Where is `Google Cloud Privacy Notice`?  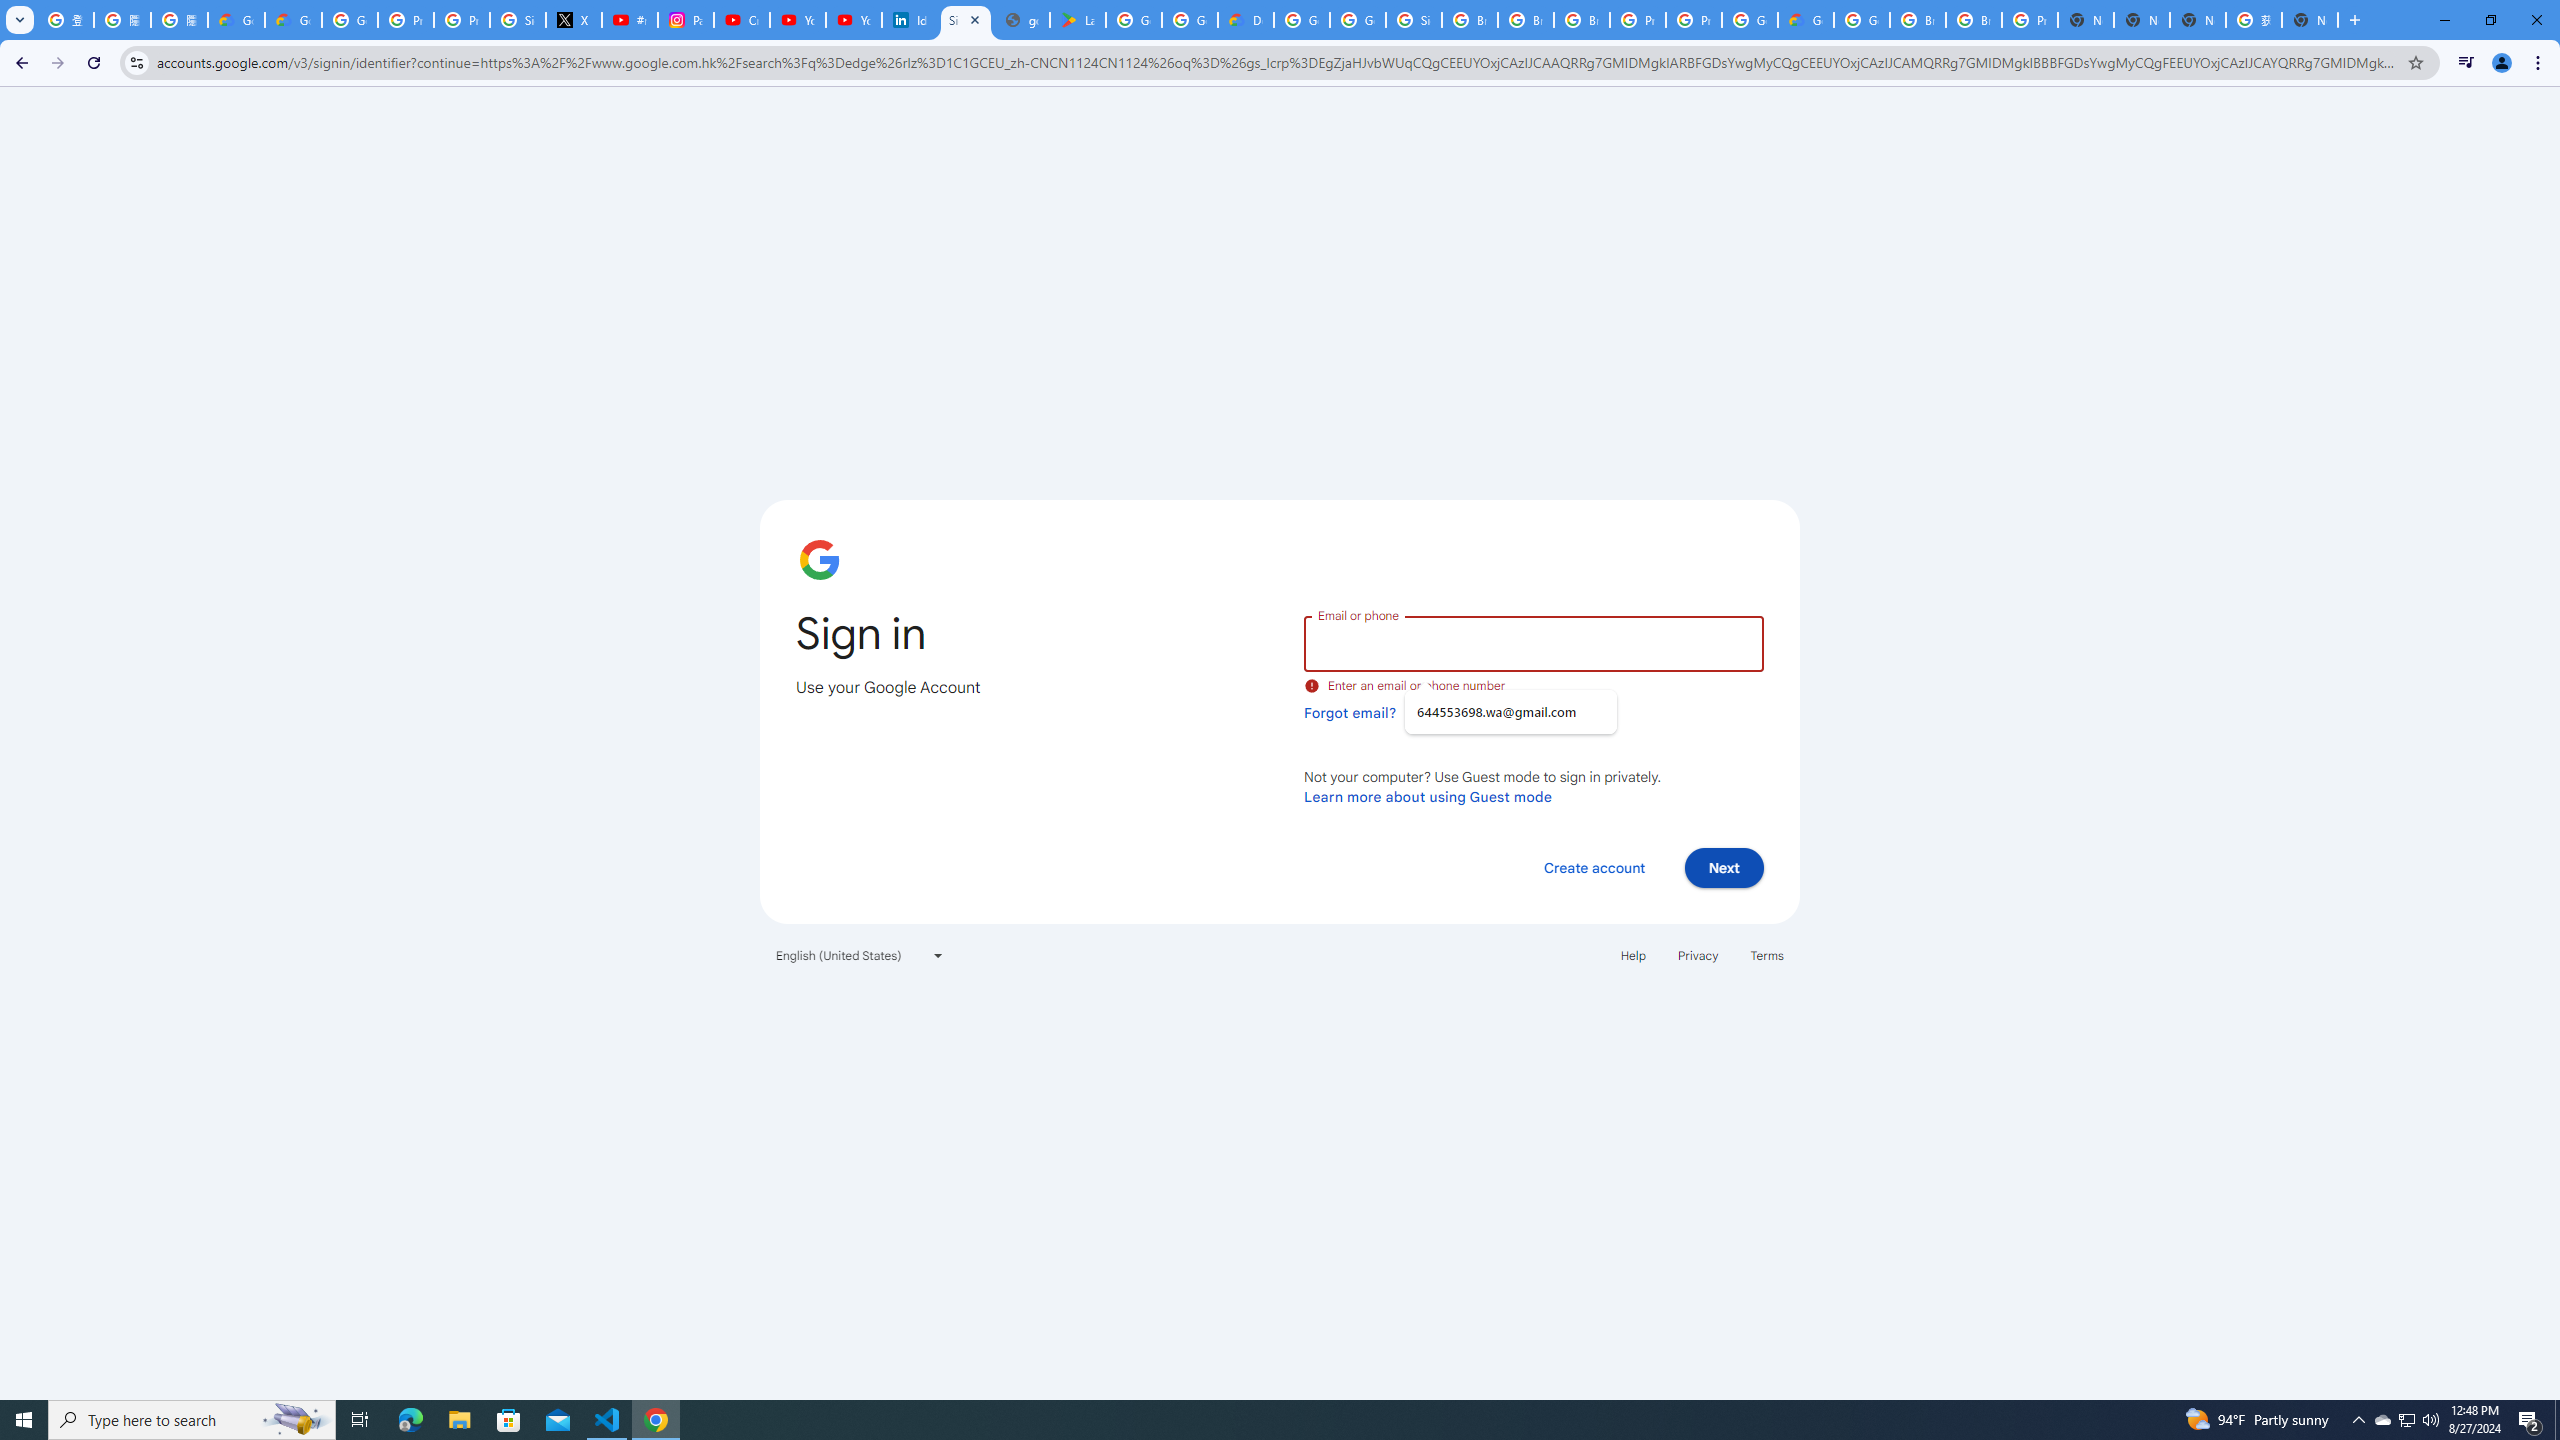 Google Cloud Privacy Notice is located at coordinates (236, 20).